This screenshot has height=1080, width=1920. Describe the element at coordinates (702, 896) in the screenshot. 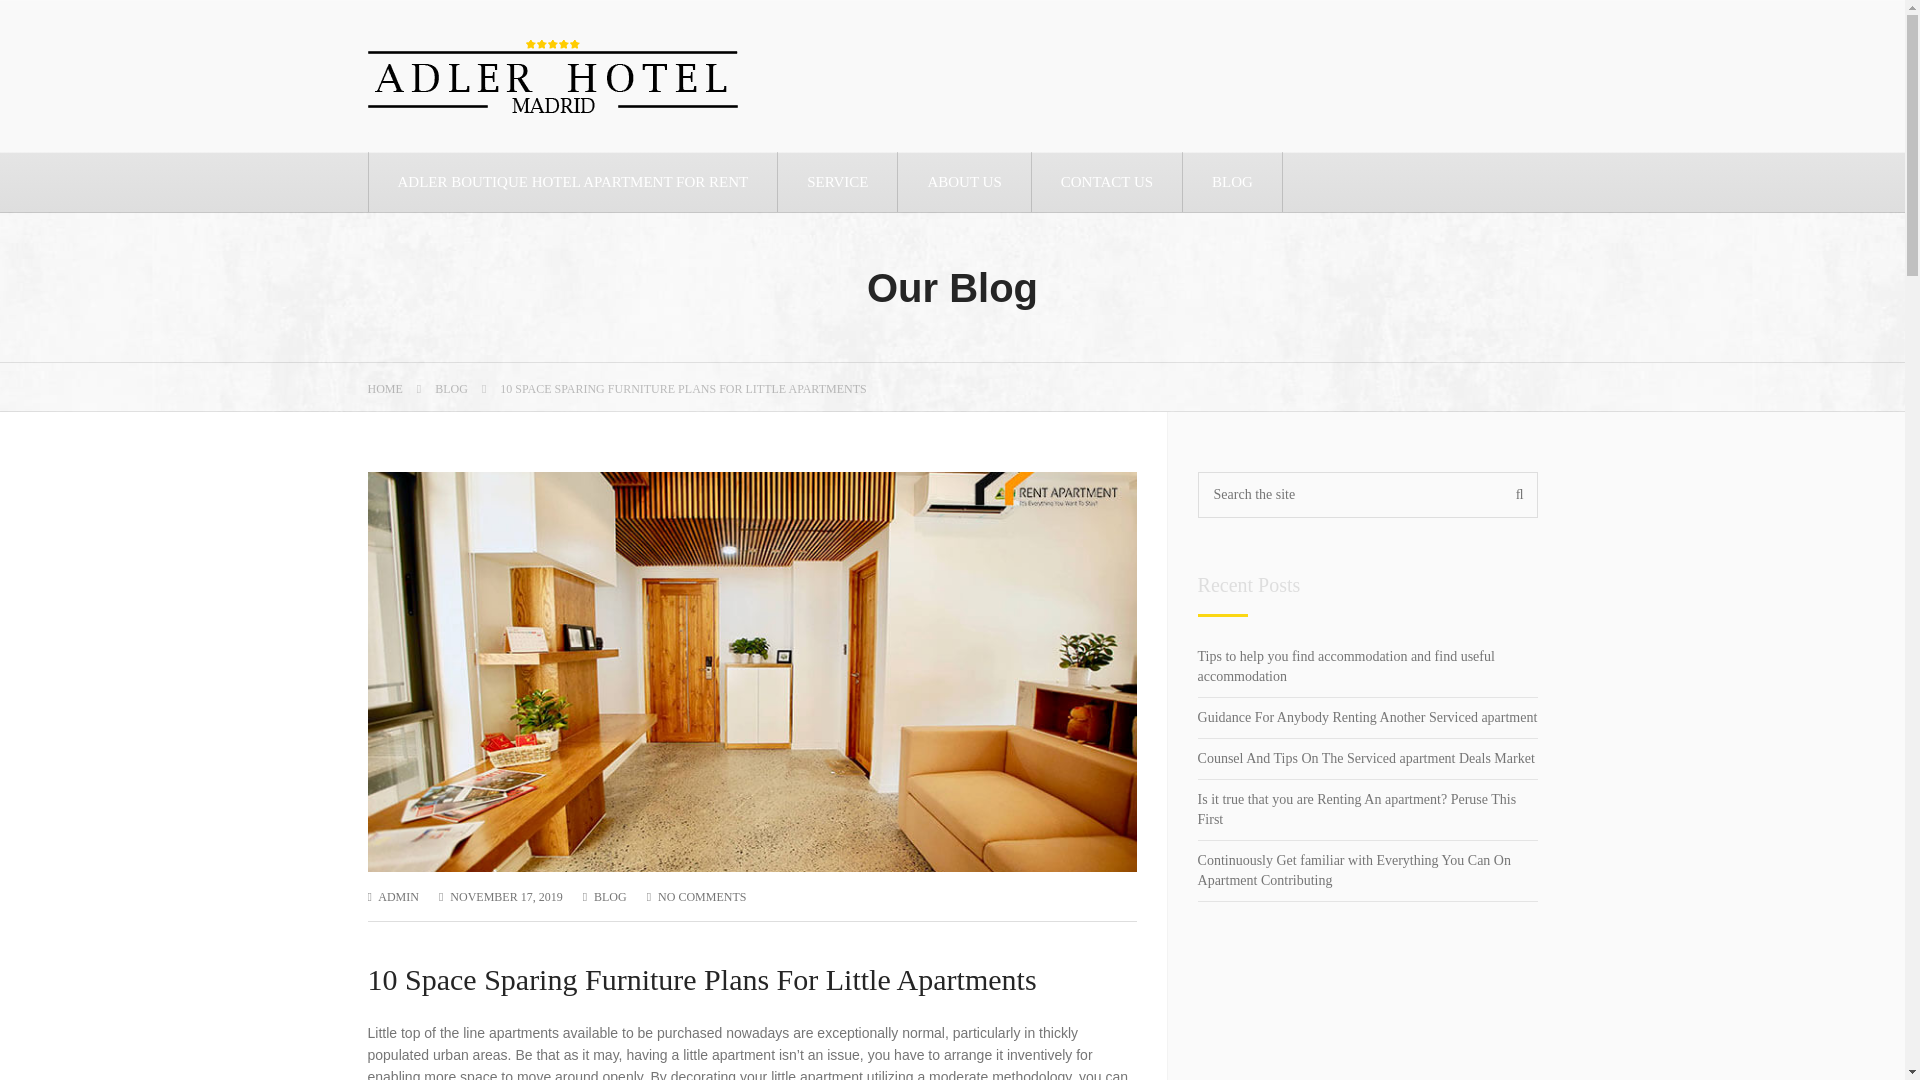

I see `NO COMMENTS` at that location.